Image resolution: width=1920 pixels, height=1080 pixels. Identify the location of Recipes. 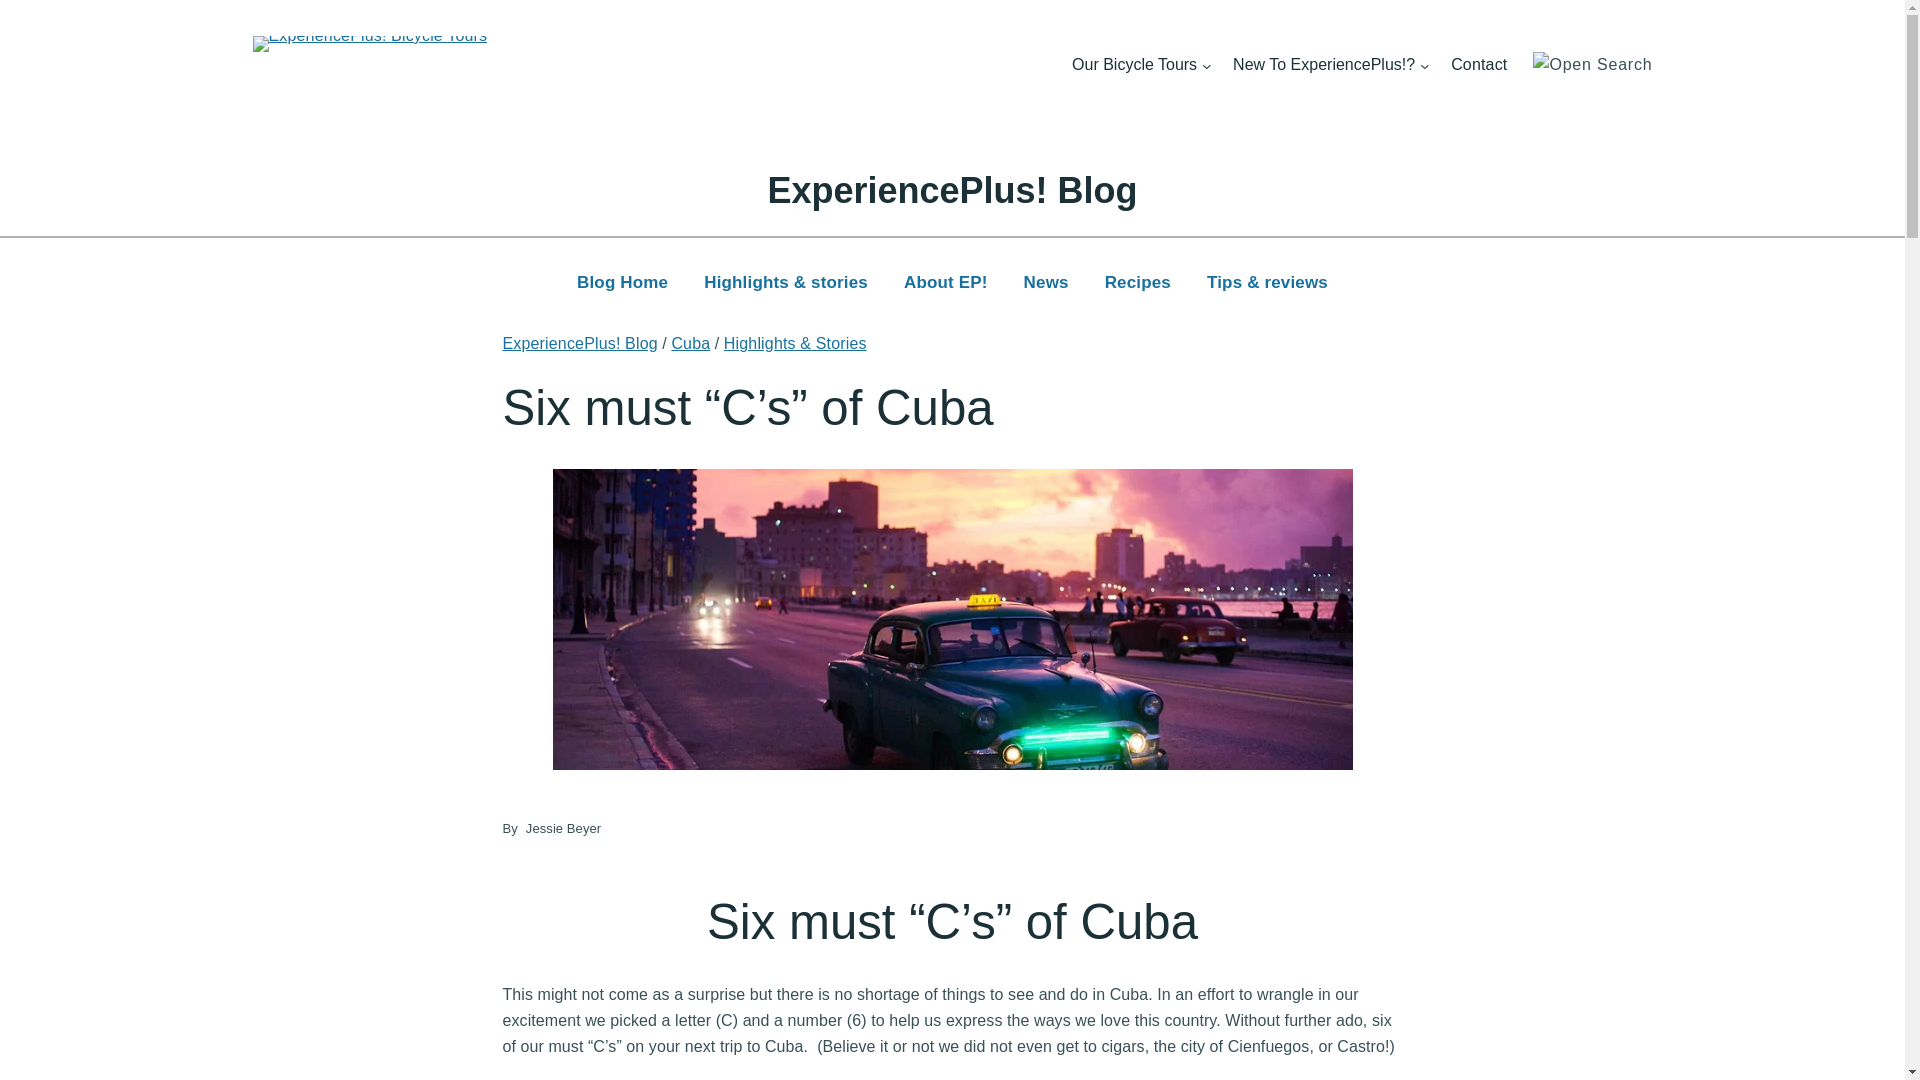
(1137, 284).